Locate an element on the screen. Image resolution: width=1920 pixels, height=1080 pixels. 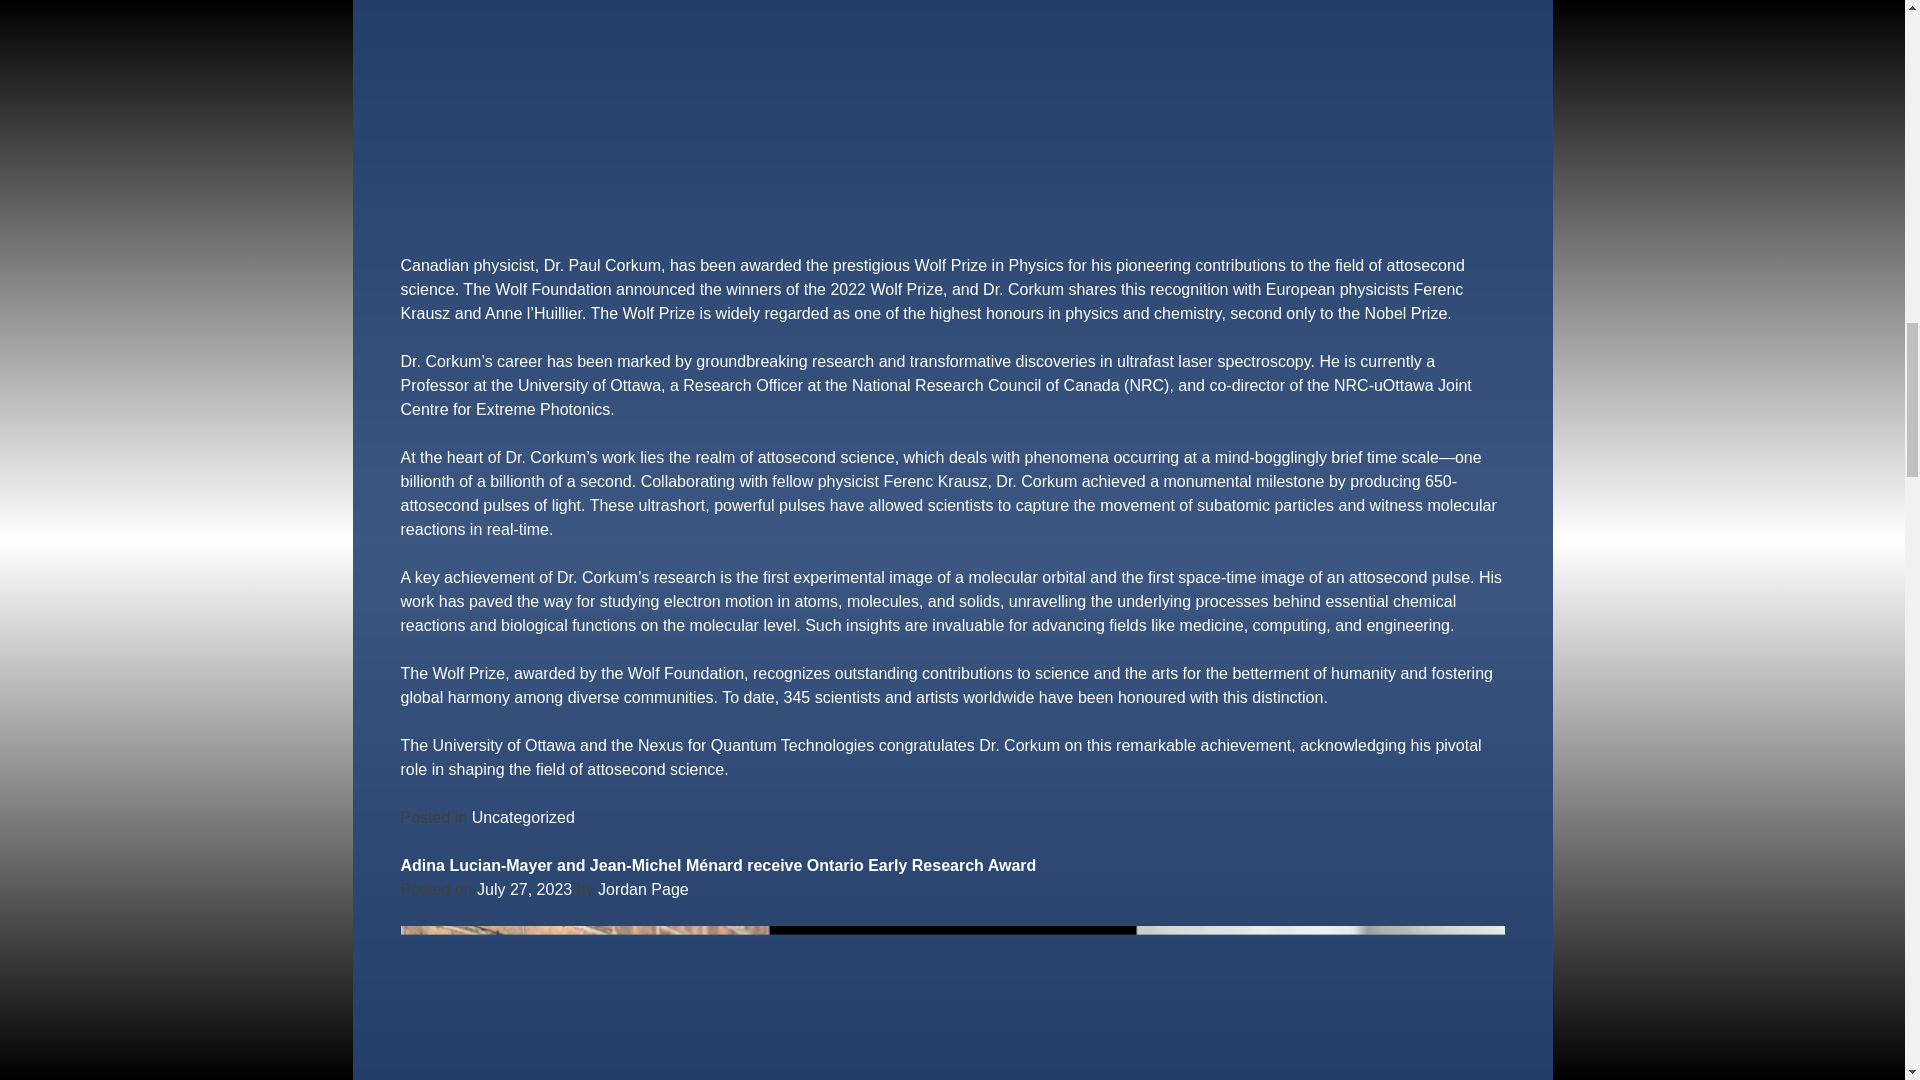
July 27, 2023 is located at coordinates (524, 889).